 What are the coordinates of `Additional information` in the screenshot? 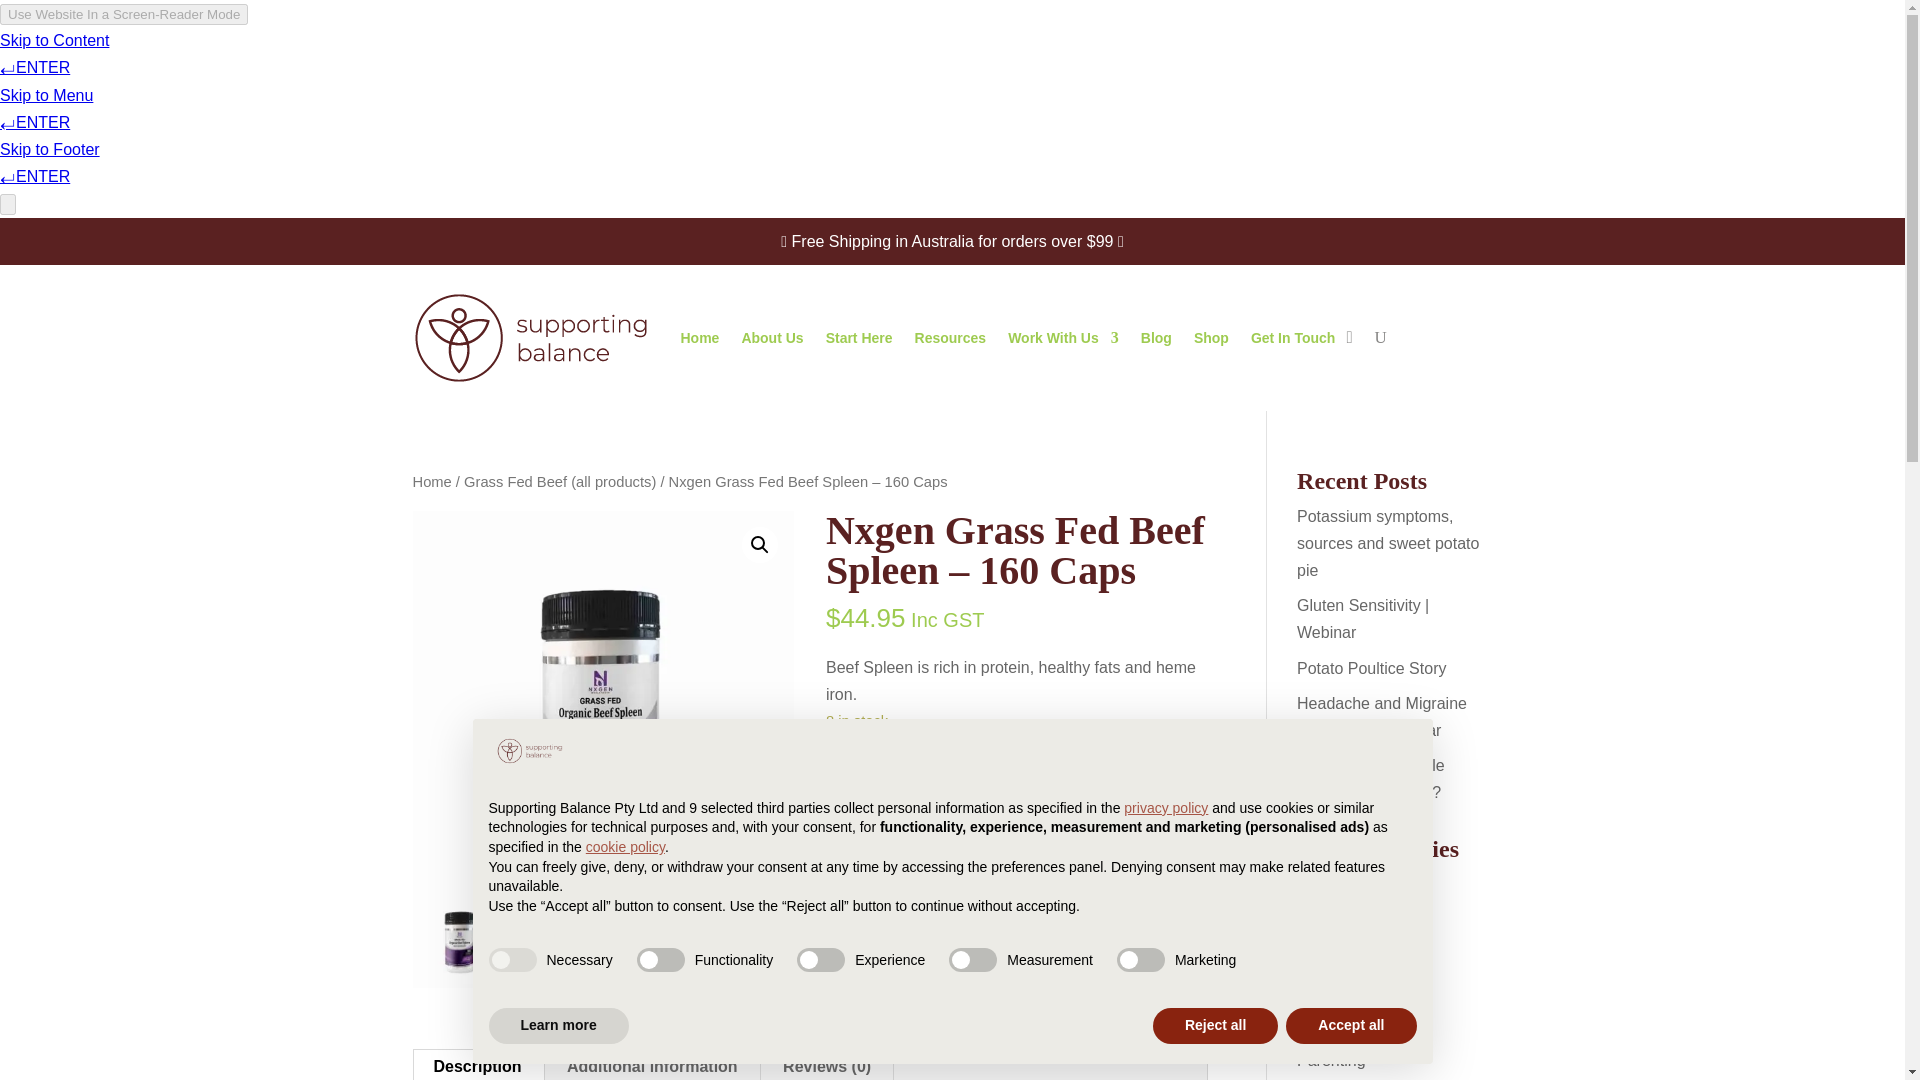 It's located at (652, 1064).